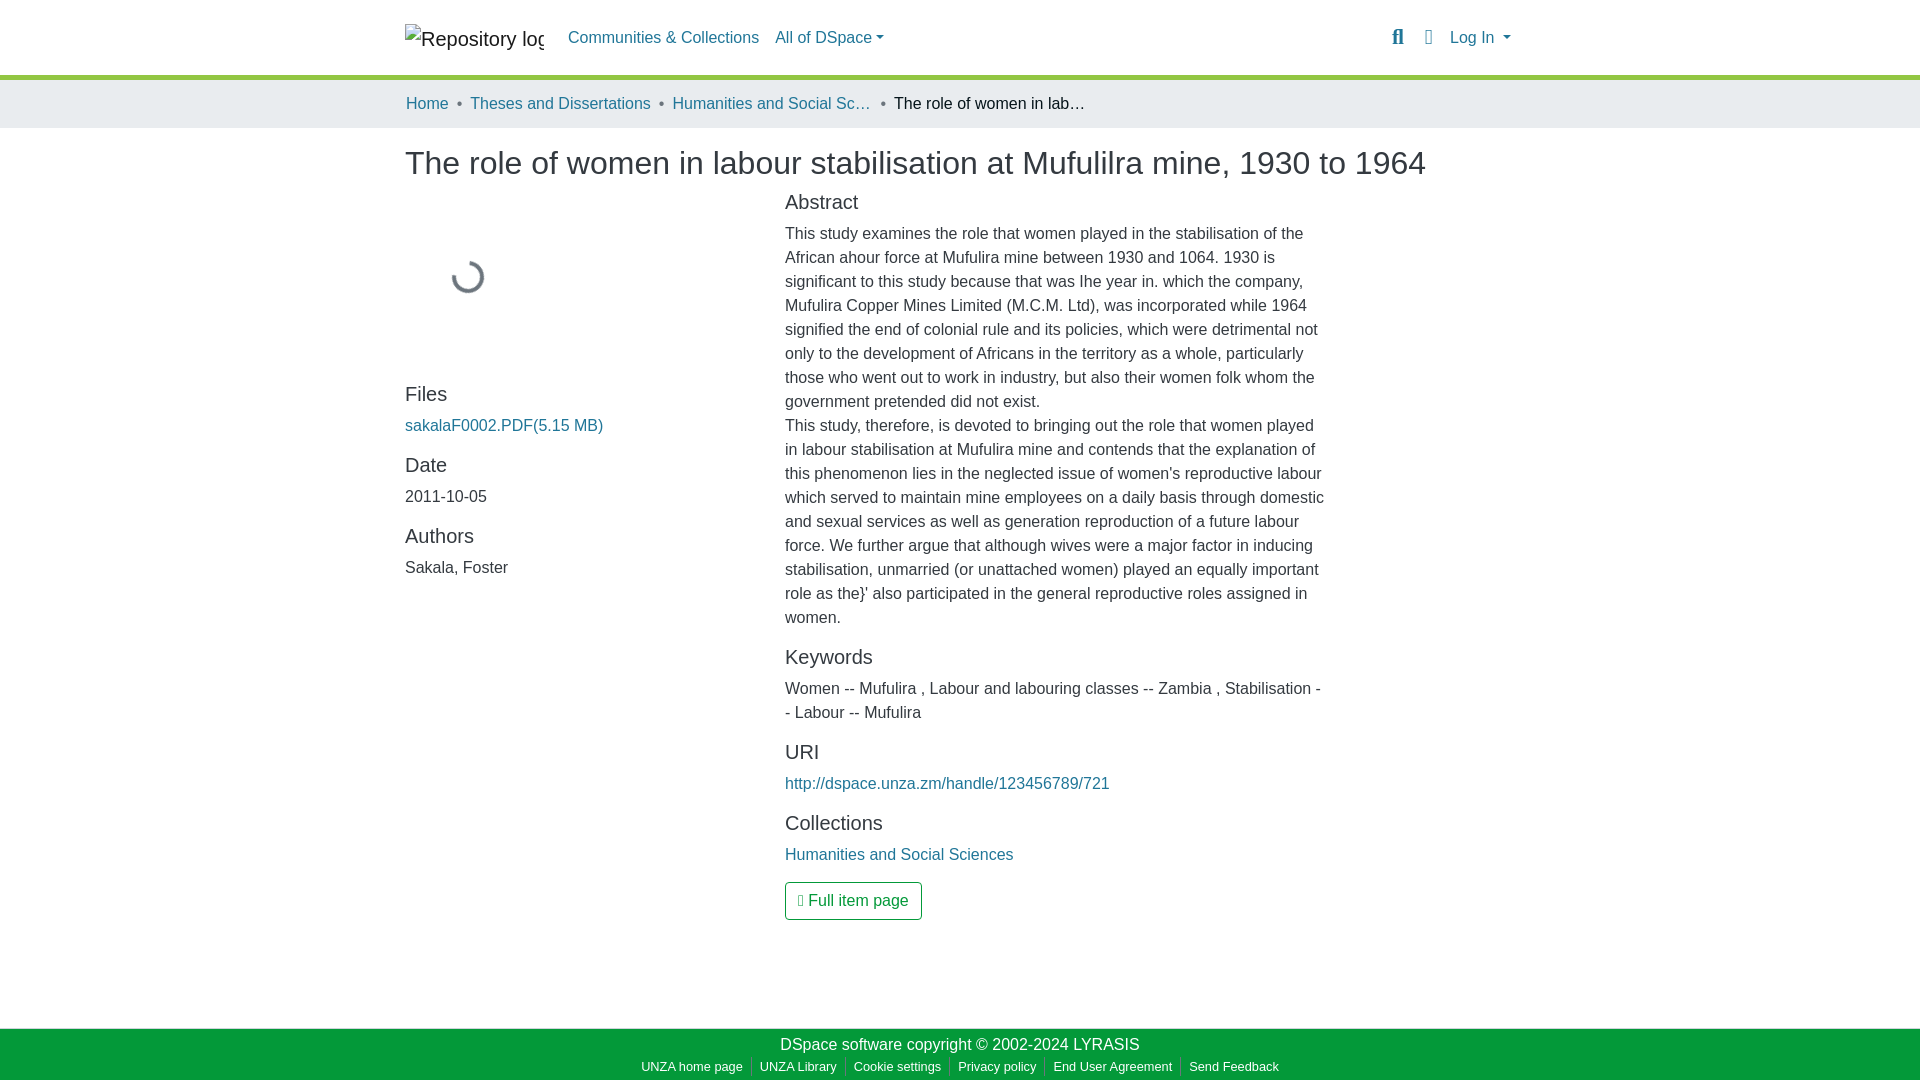  What do you see at coordinates (798, 1066) in the screenshot?
I see `UNZA Library` at bounding box center [798, 1066].